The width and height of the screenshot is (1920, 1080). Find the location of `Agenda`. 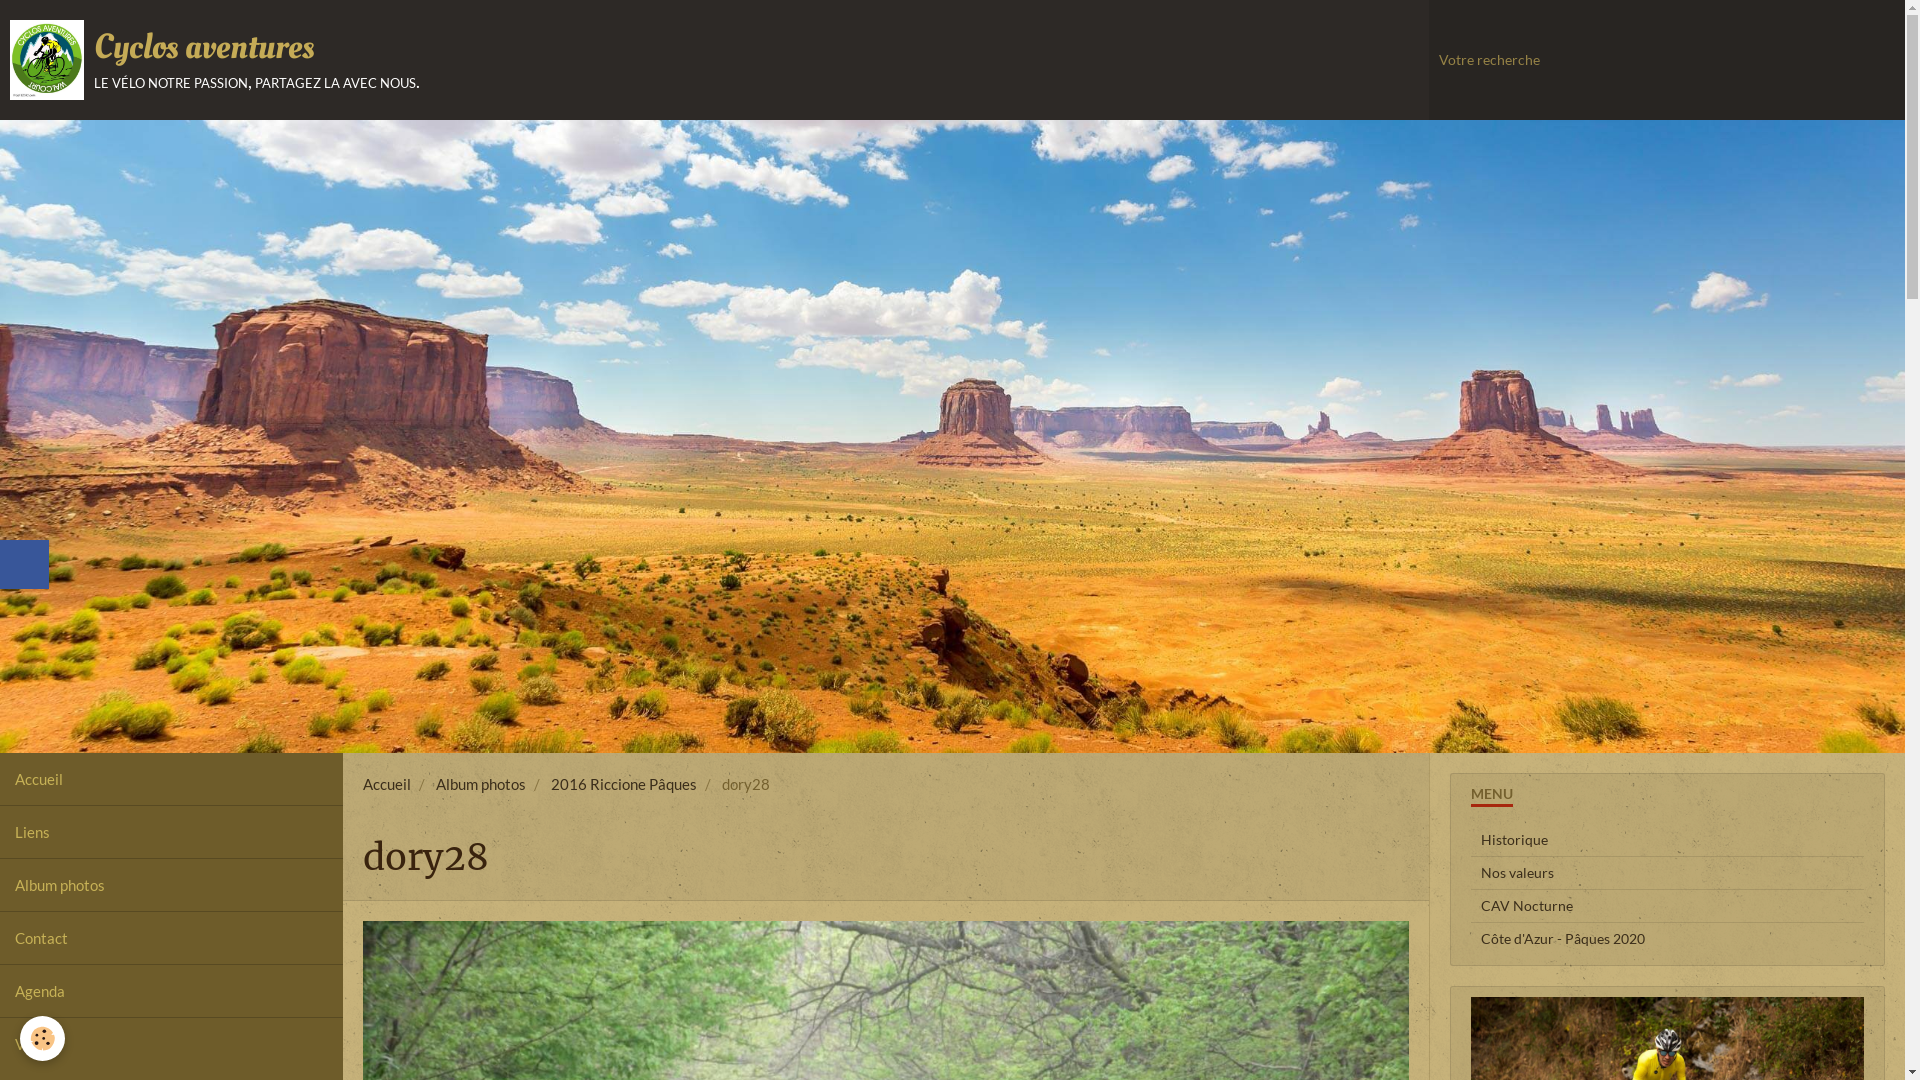

Agenda is located at coordinates (172, 990).